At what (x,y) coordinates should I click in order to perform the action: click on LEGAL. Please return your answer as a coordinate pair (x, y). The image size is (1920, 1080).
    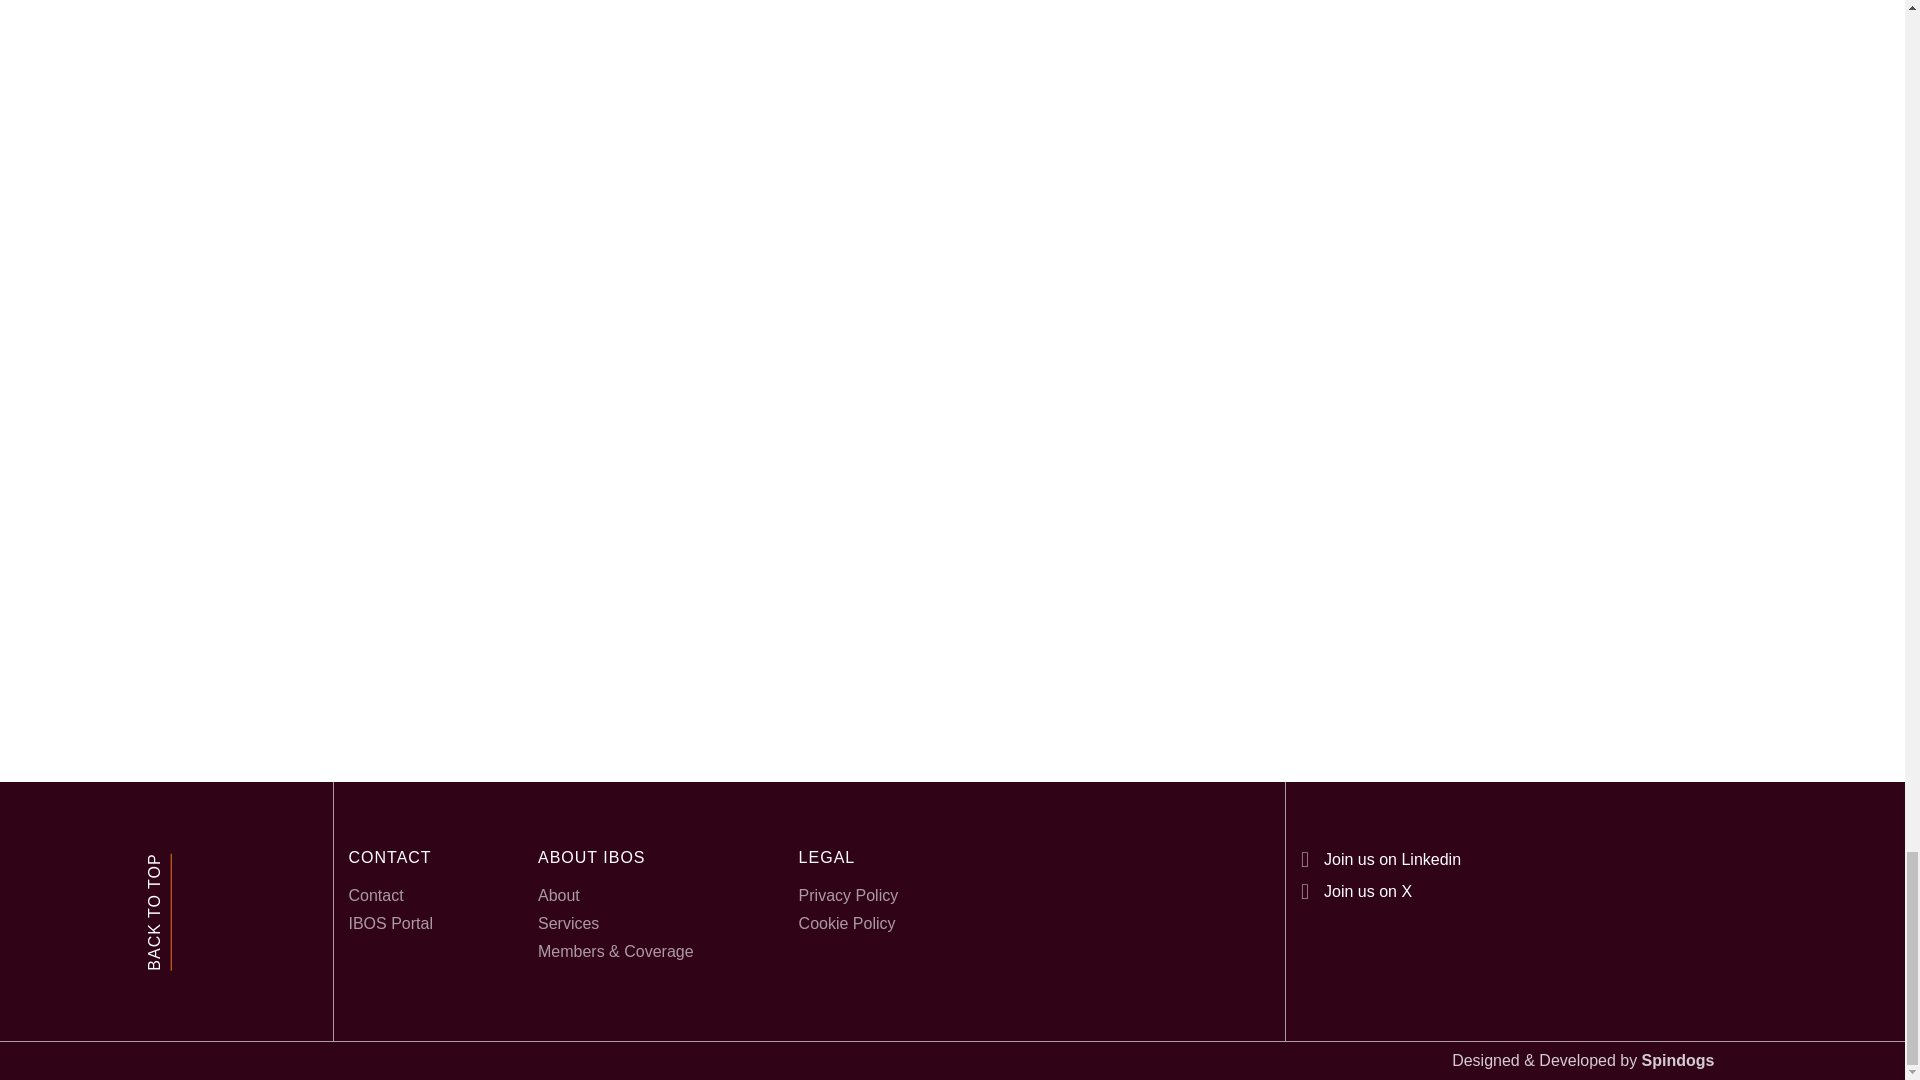
    Looking at the image, I should click on (848, 858).